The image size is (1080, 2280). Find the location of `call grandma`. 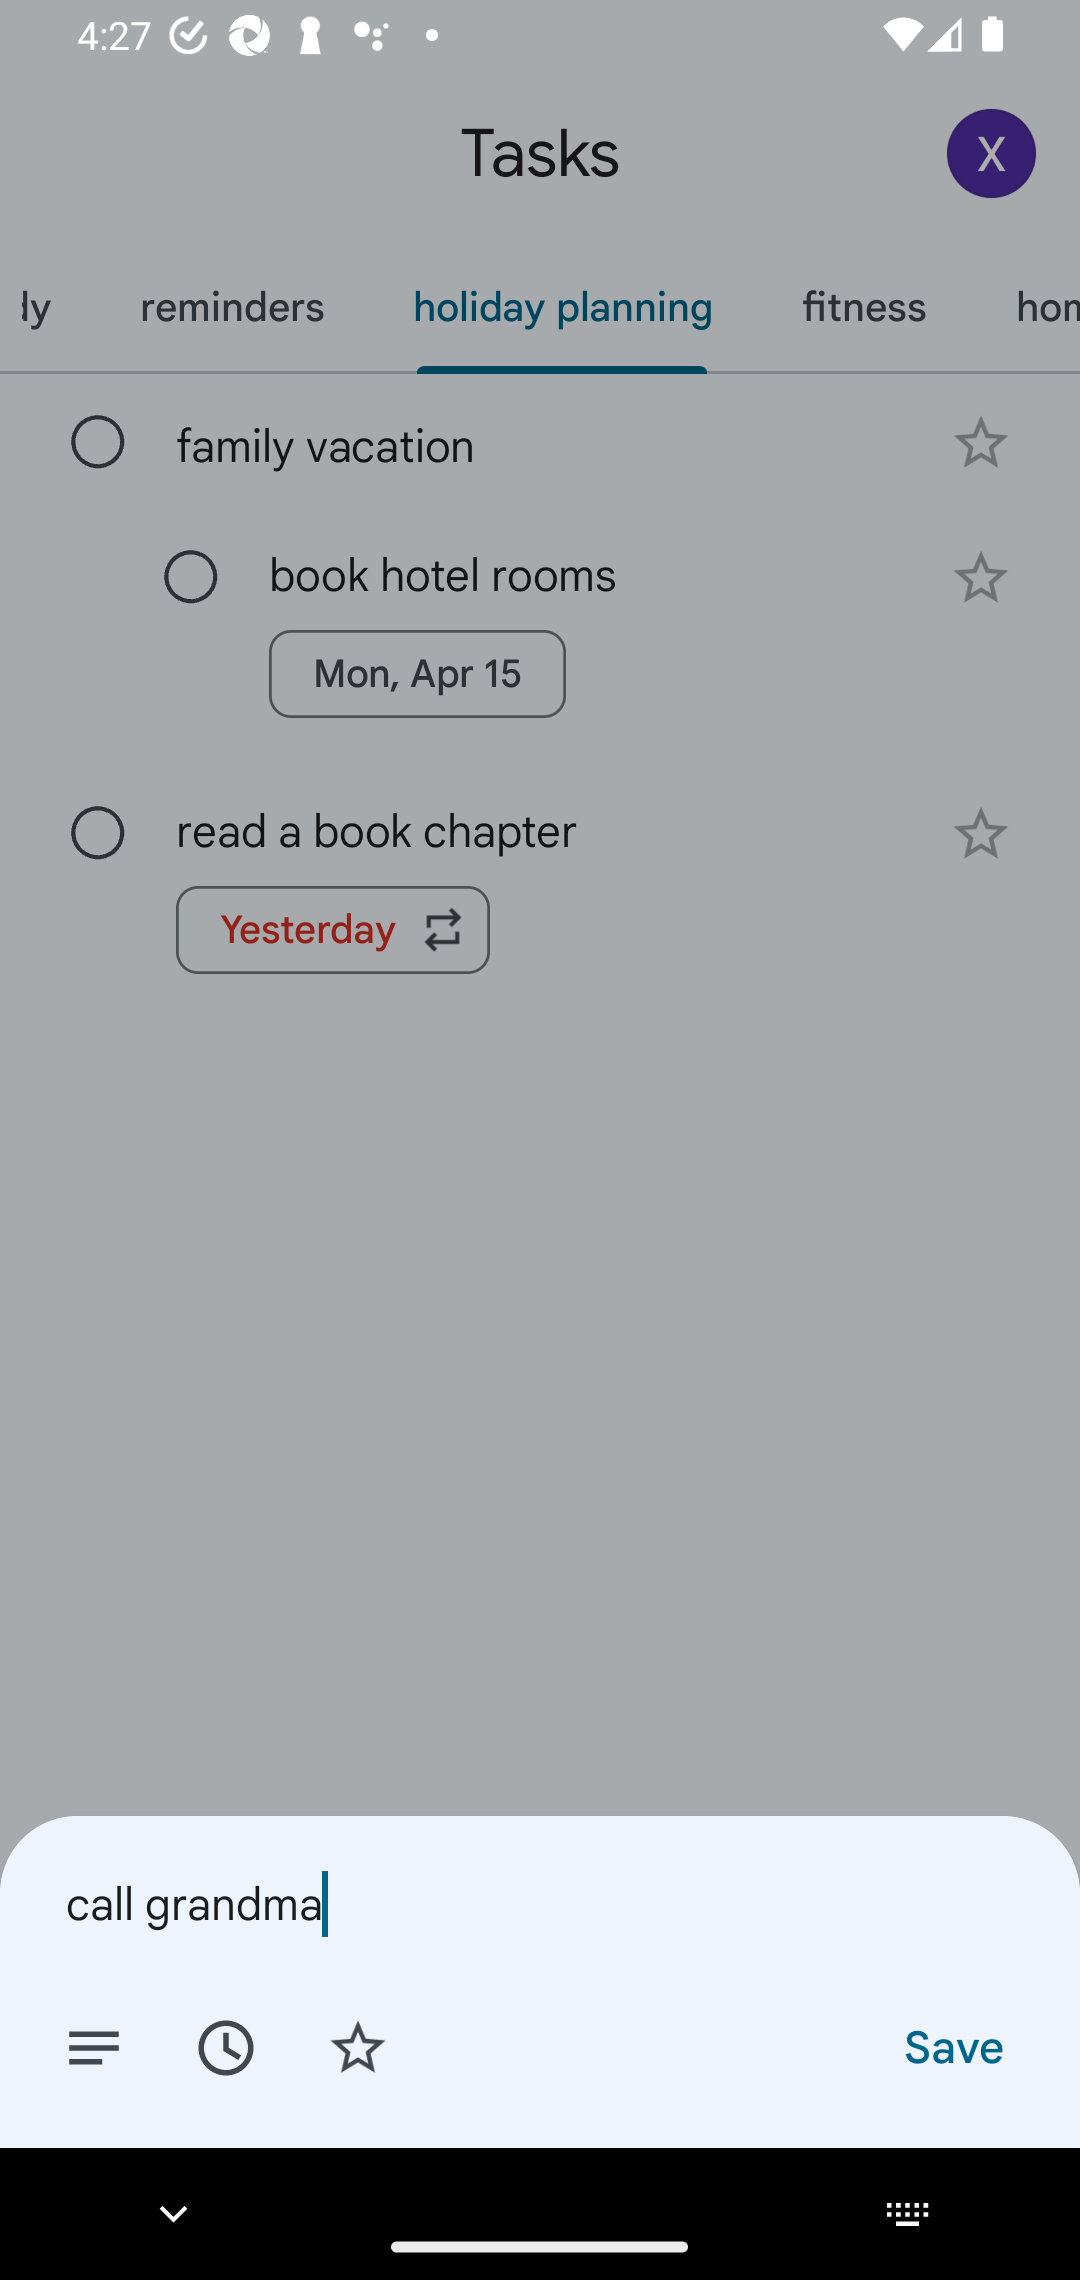

call grandma is located at coordinates (540, 1903).